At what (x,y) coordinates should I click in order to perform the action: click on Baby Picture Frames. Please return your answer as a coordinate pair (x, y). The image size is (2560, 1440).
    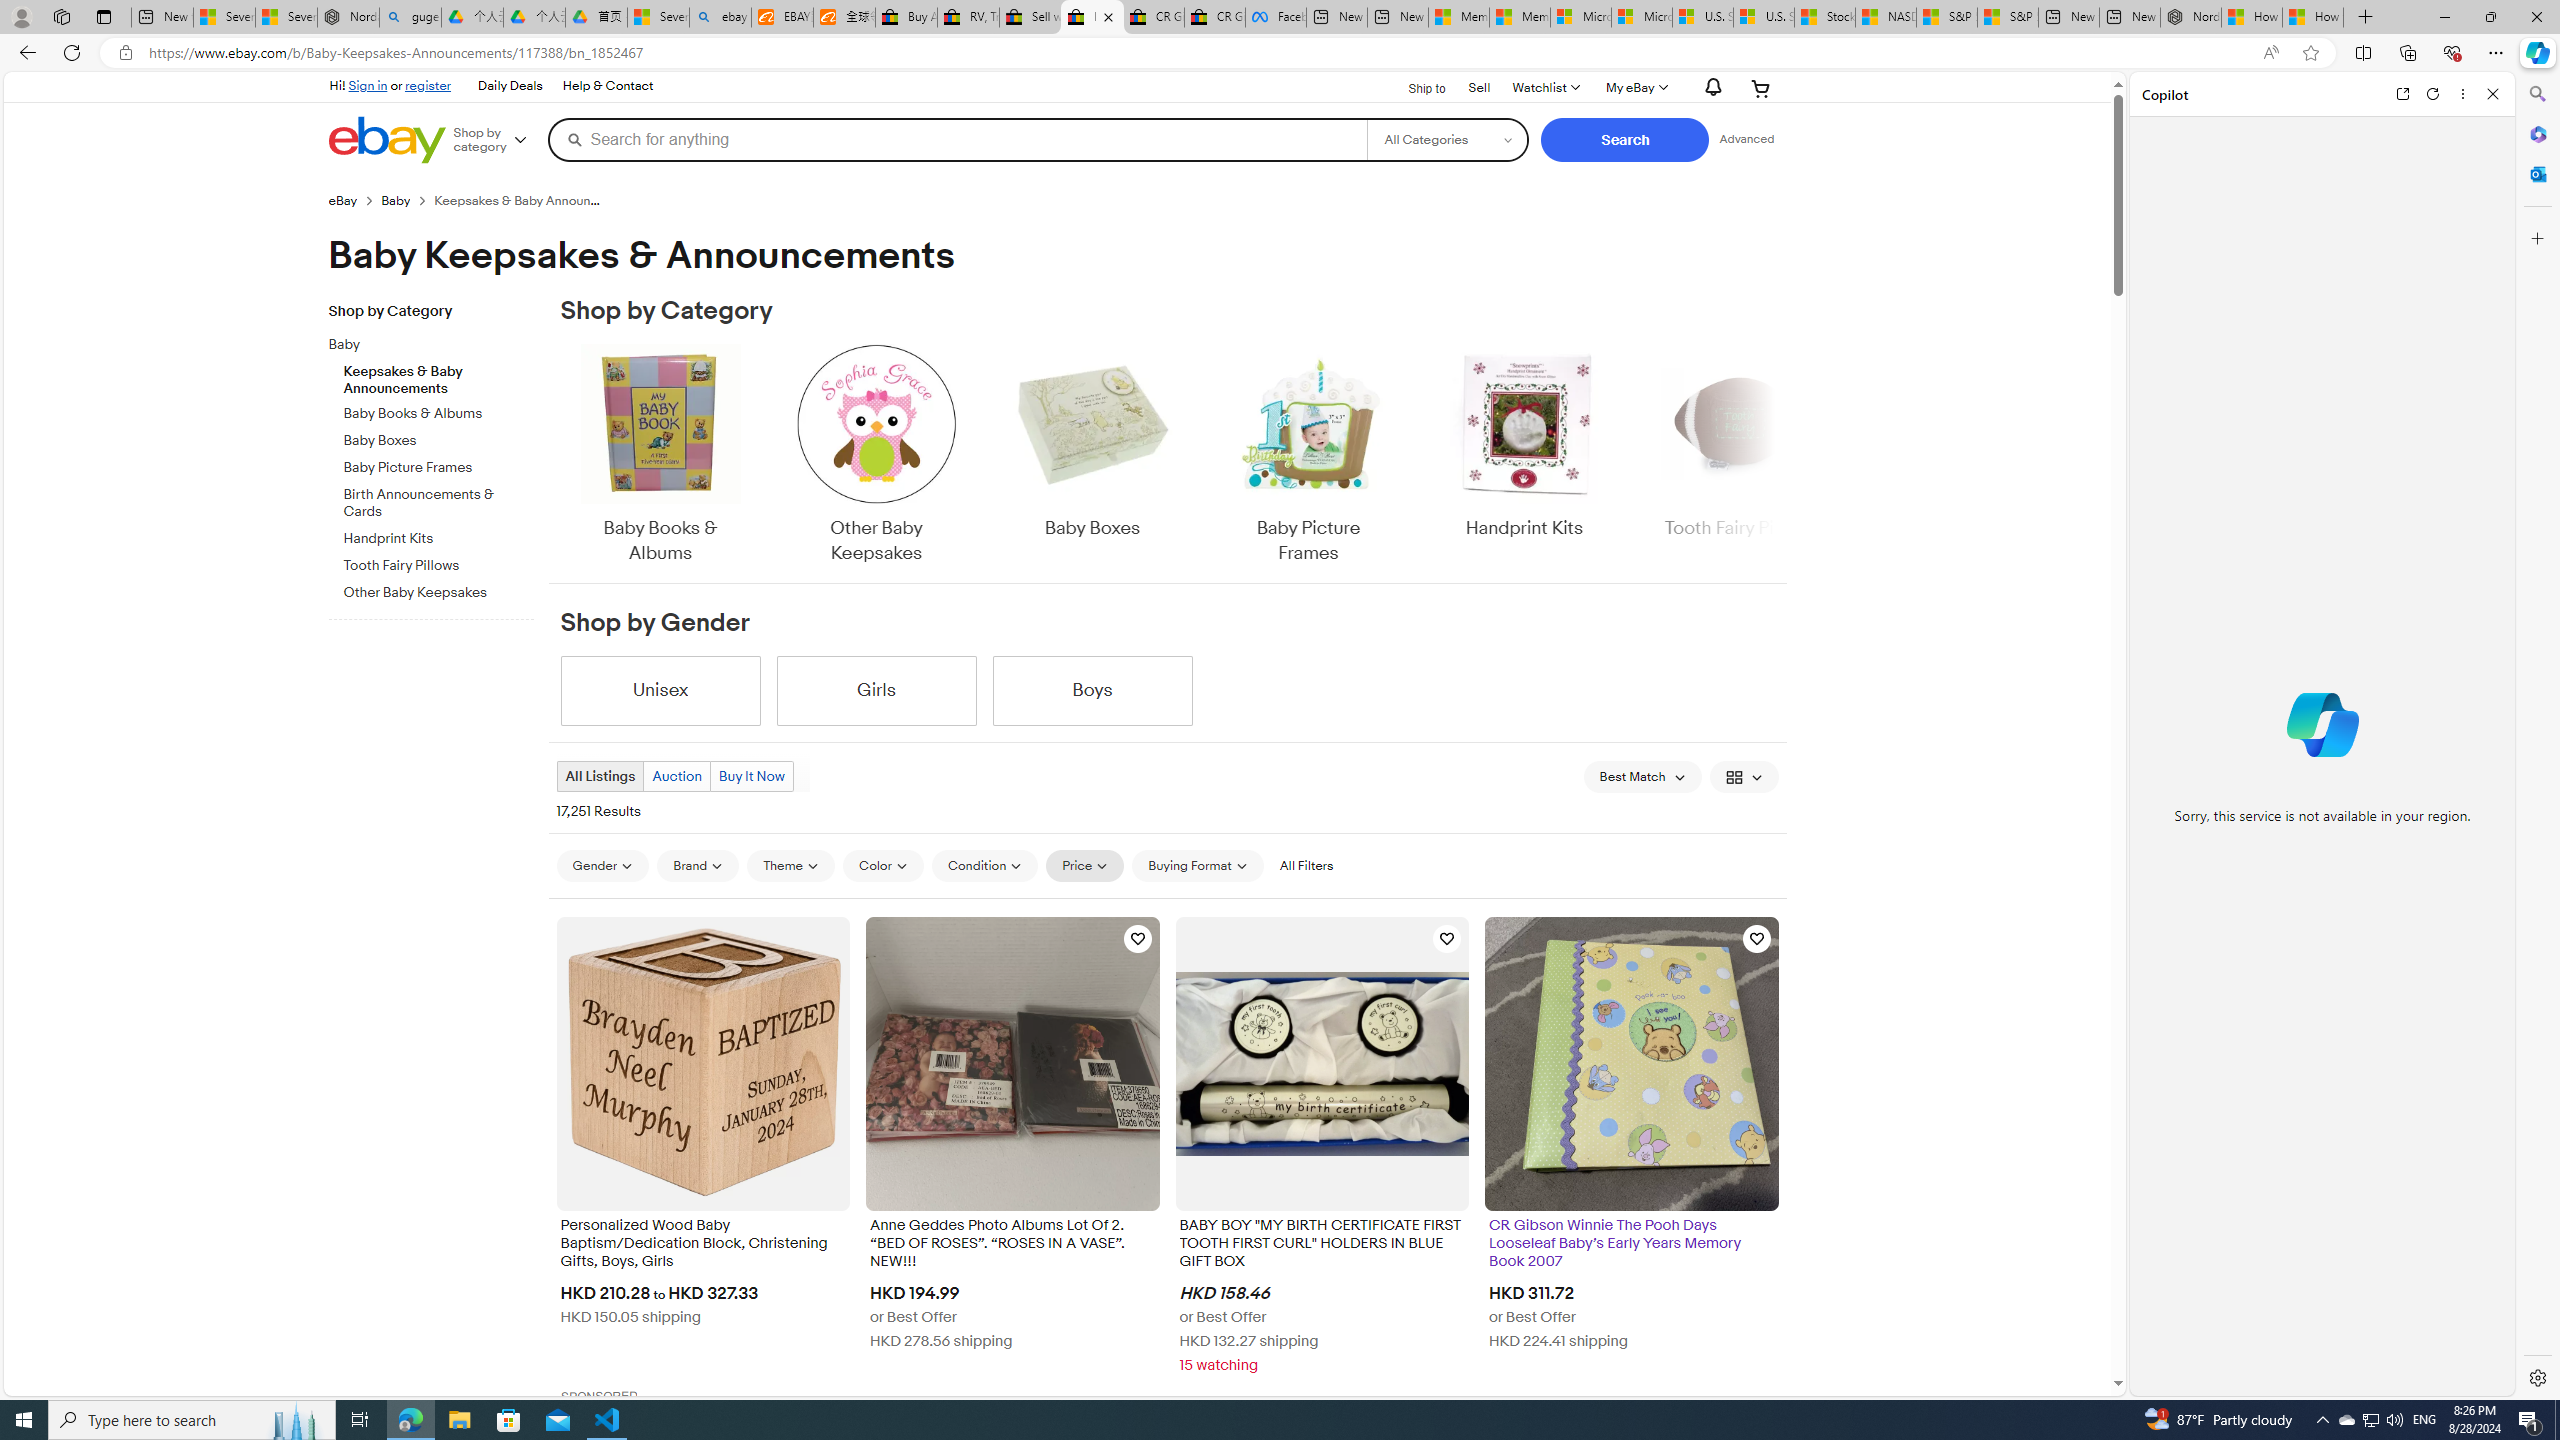
    Looking at the image, I should click on (1308, 456).